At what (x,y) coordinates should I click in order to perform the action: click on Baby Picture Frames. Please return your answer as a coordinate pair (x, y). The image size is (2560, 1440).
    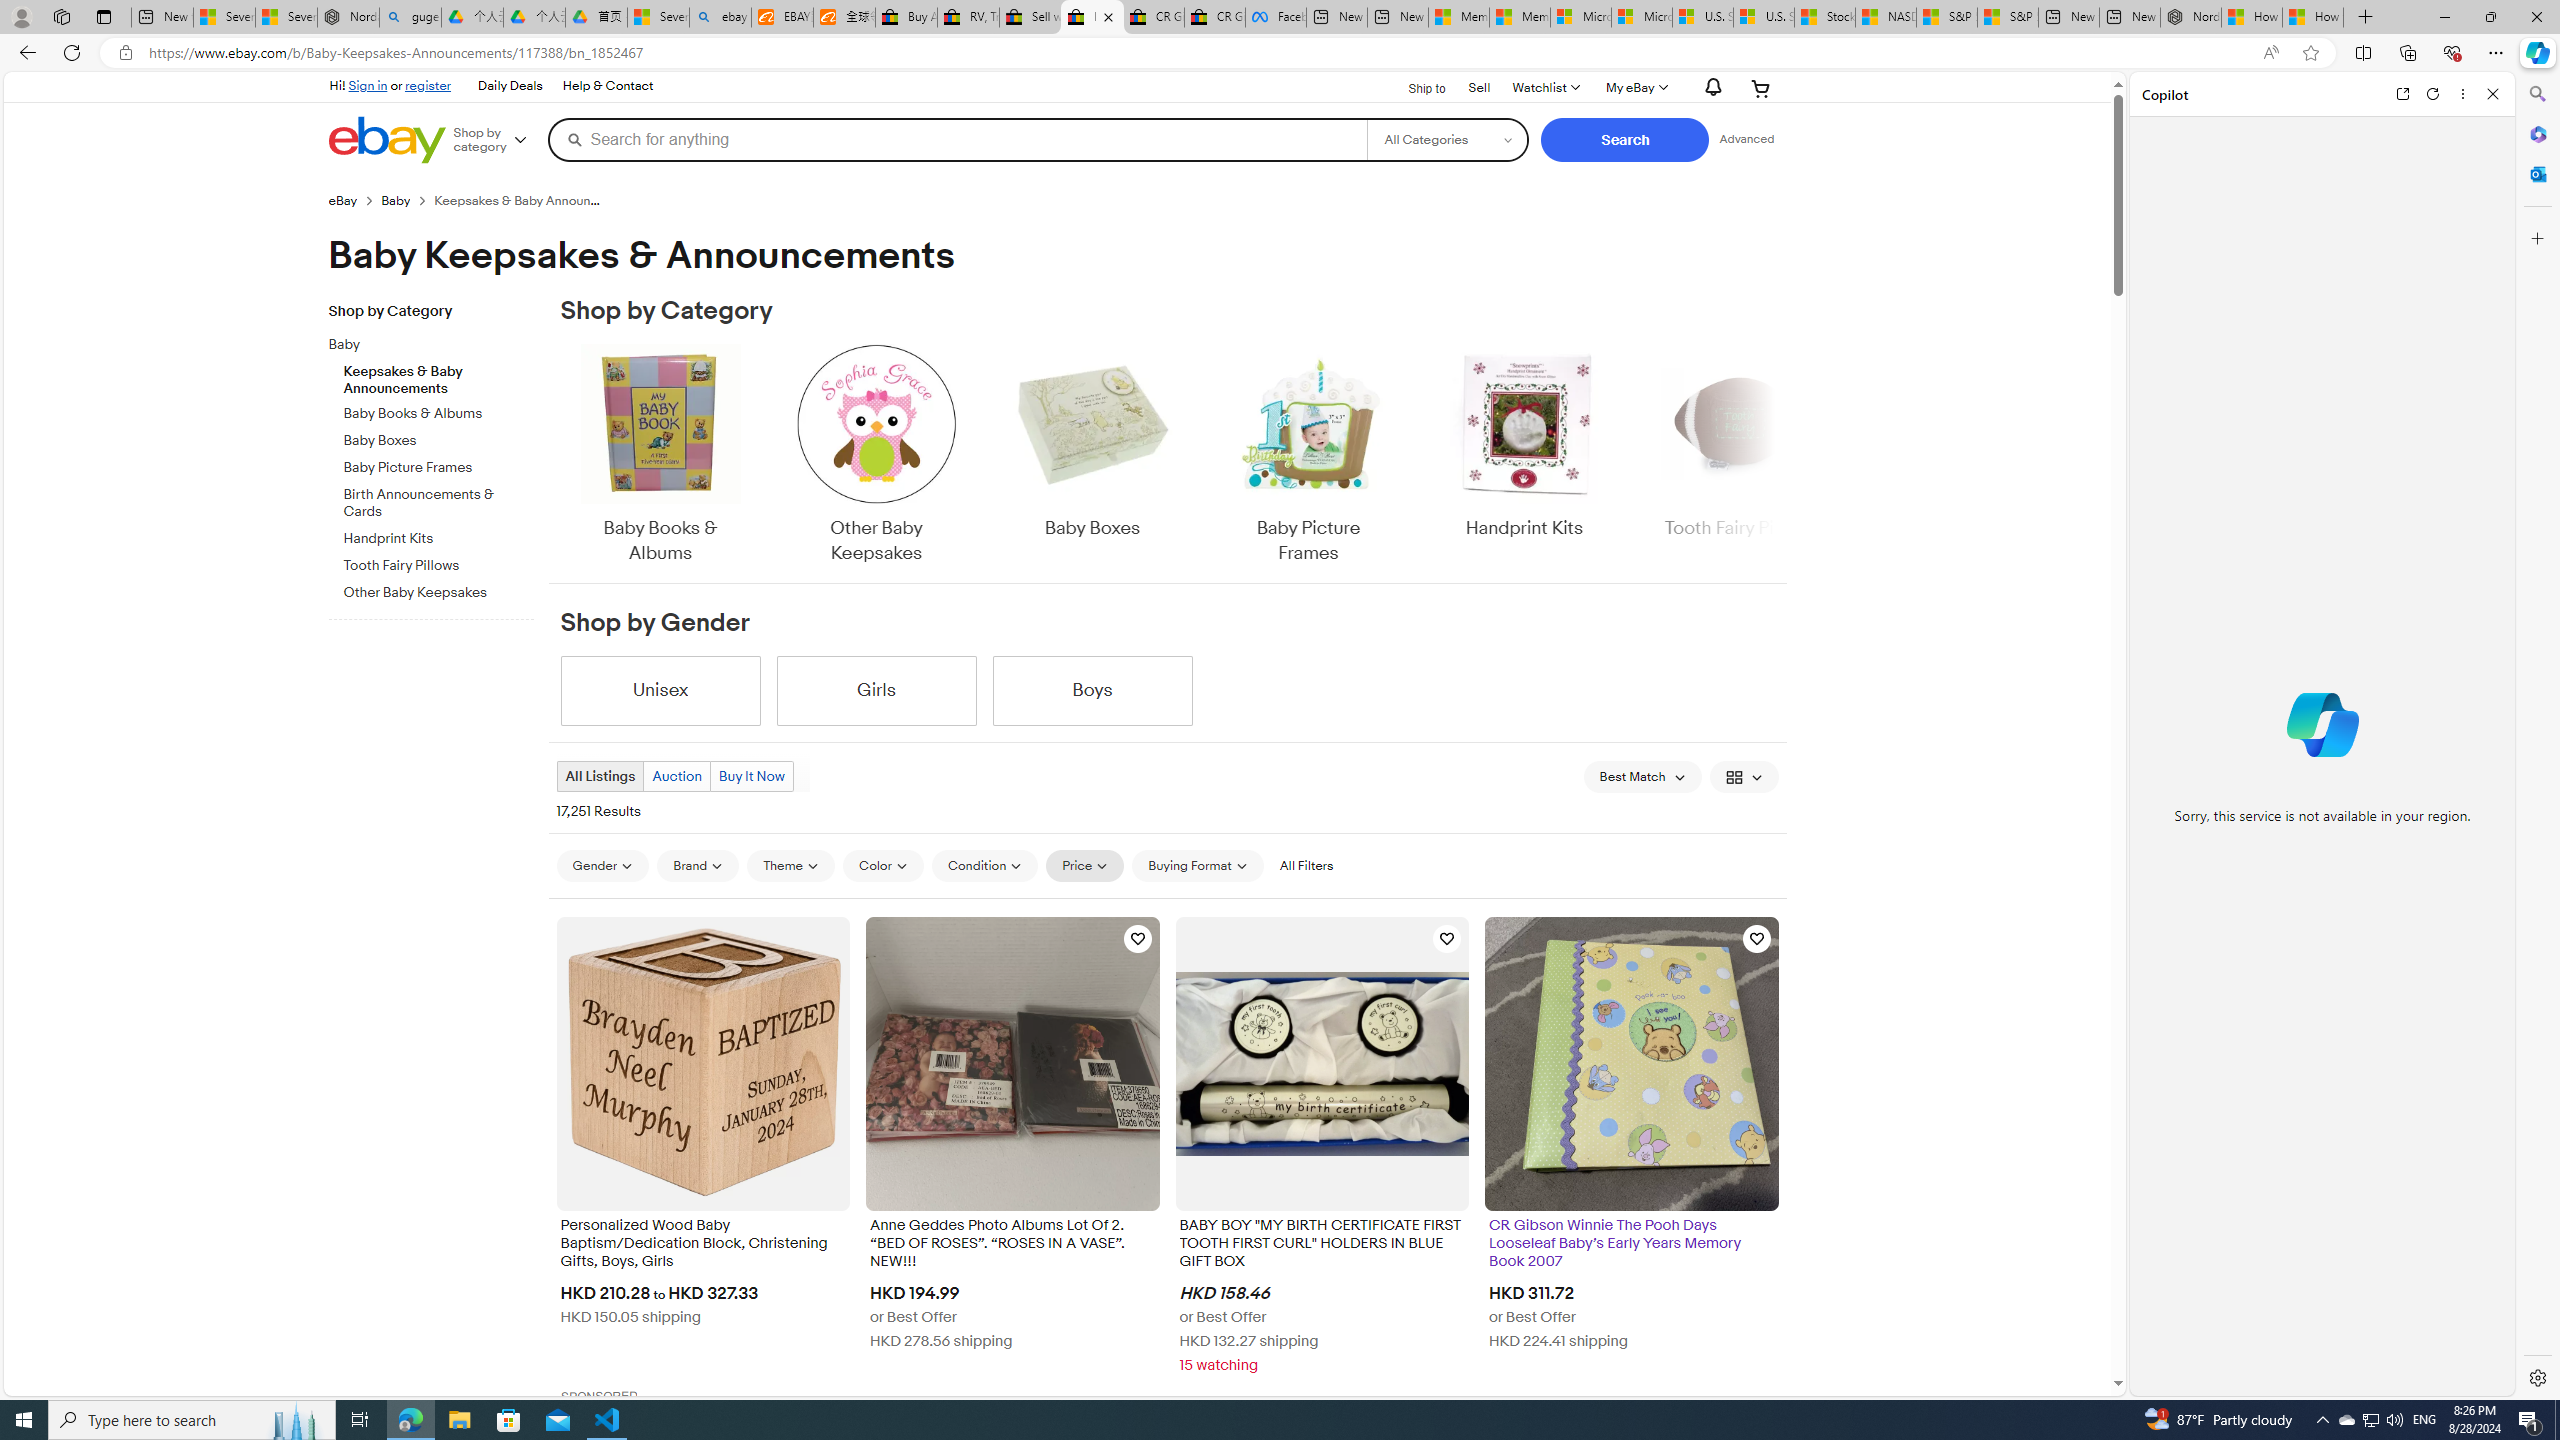
    Looking at the image, I should click on (1308, 456).